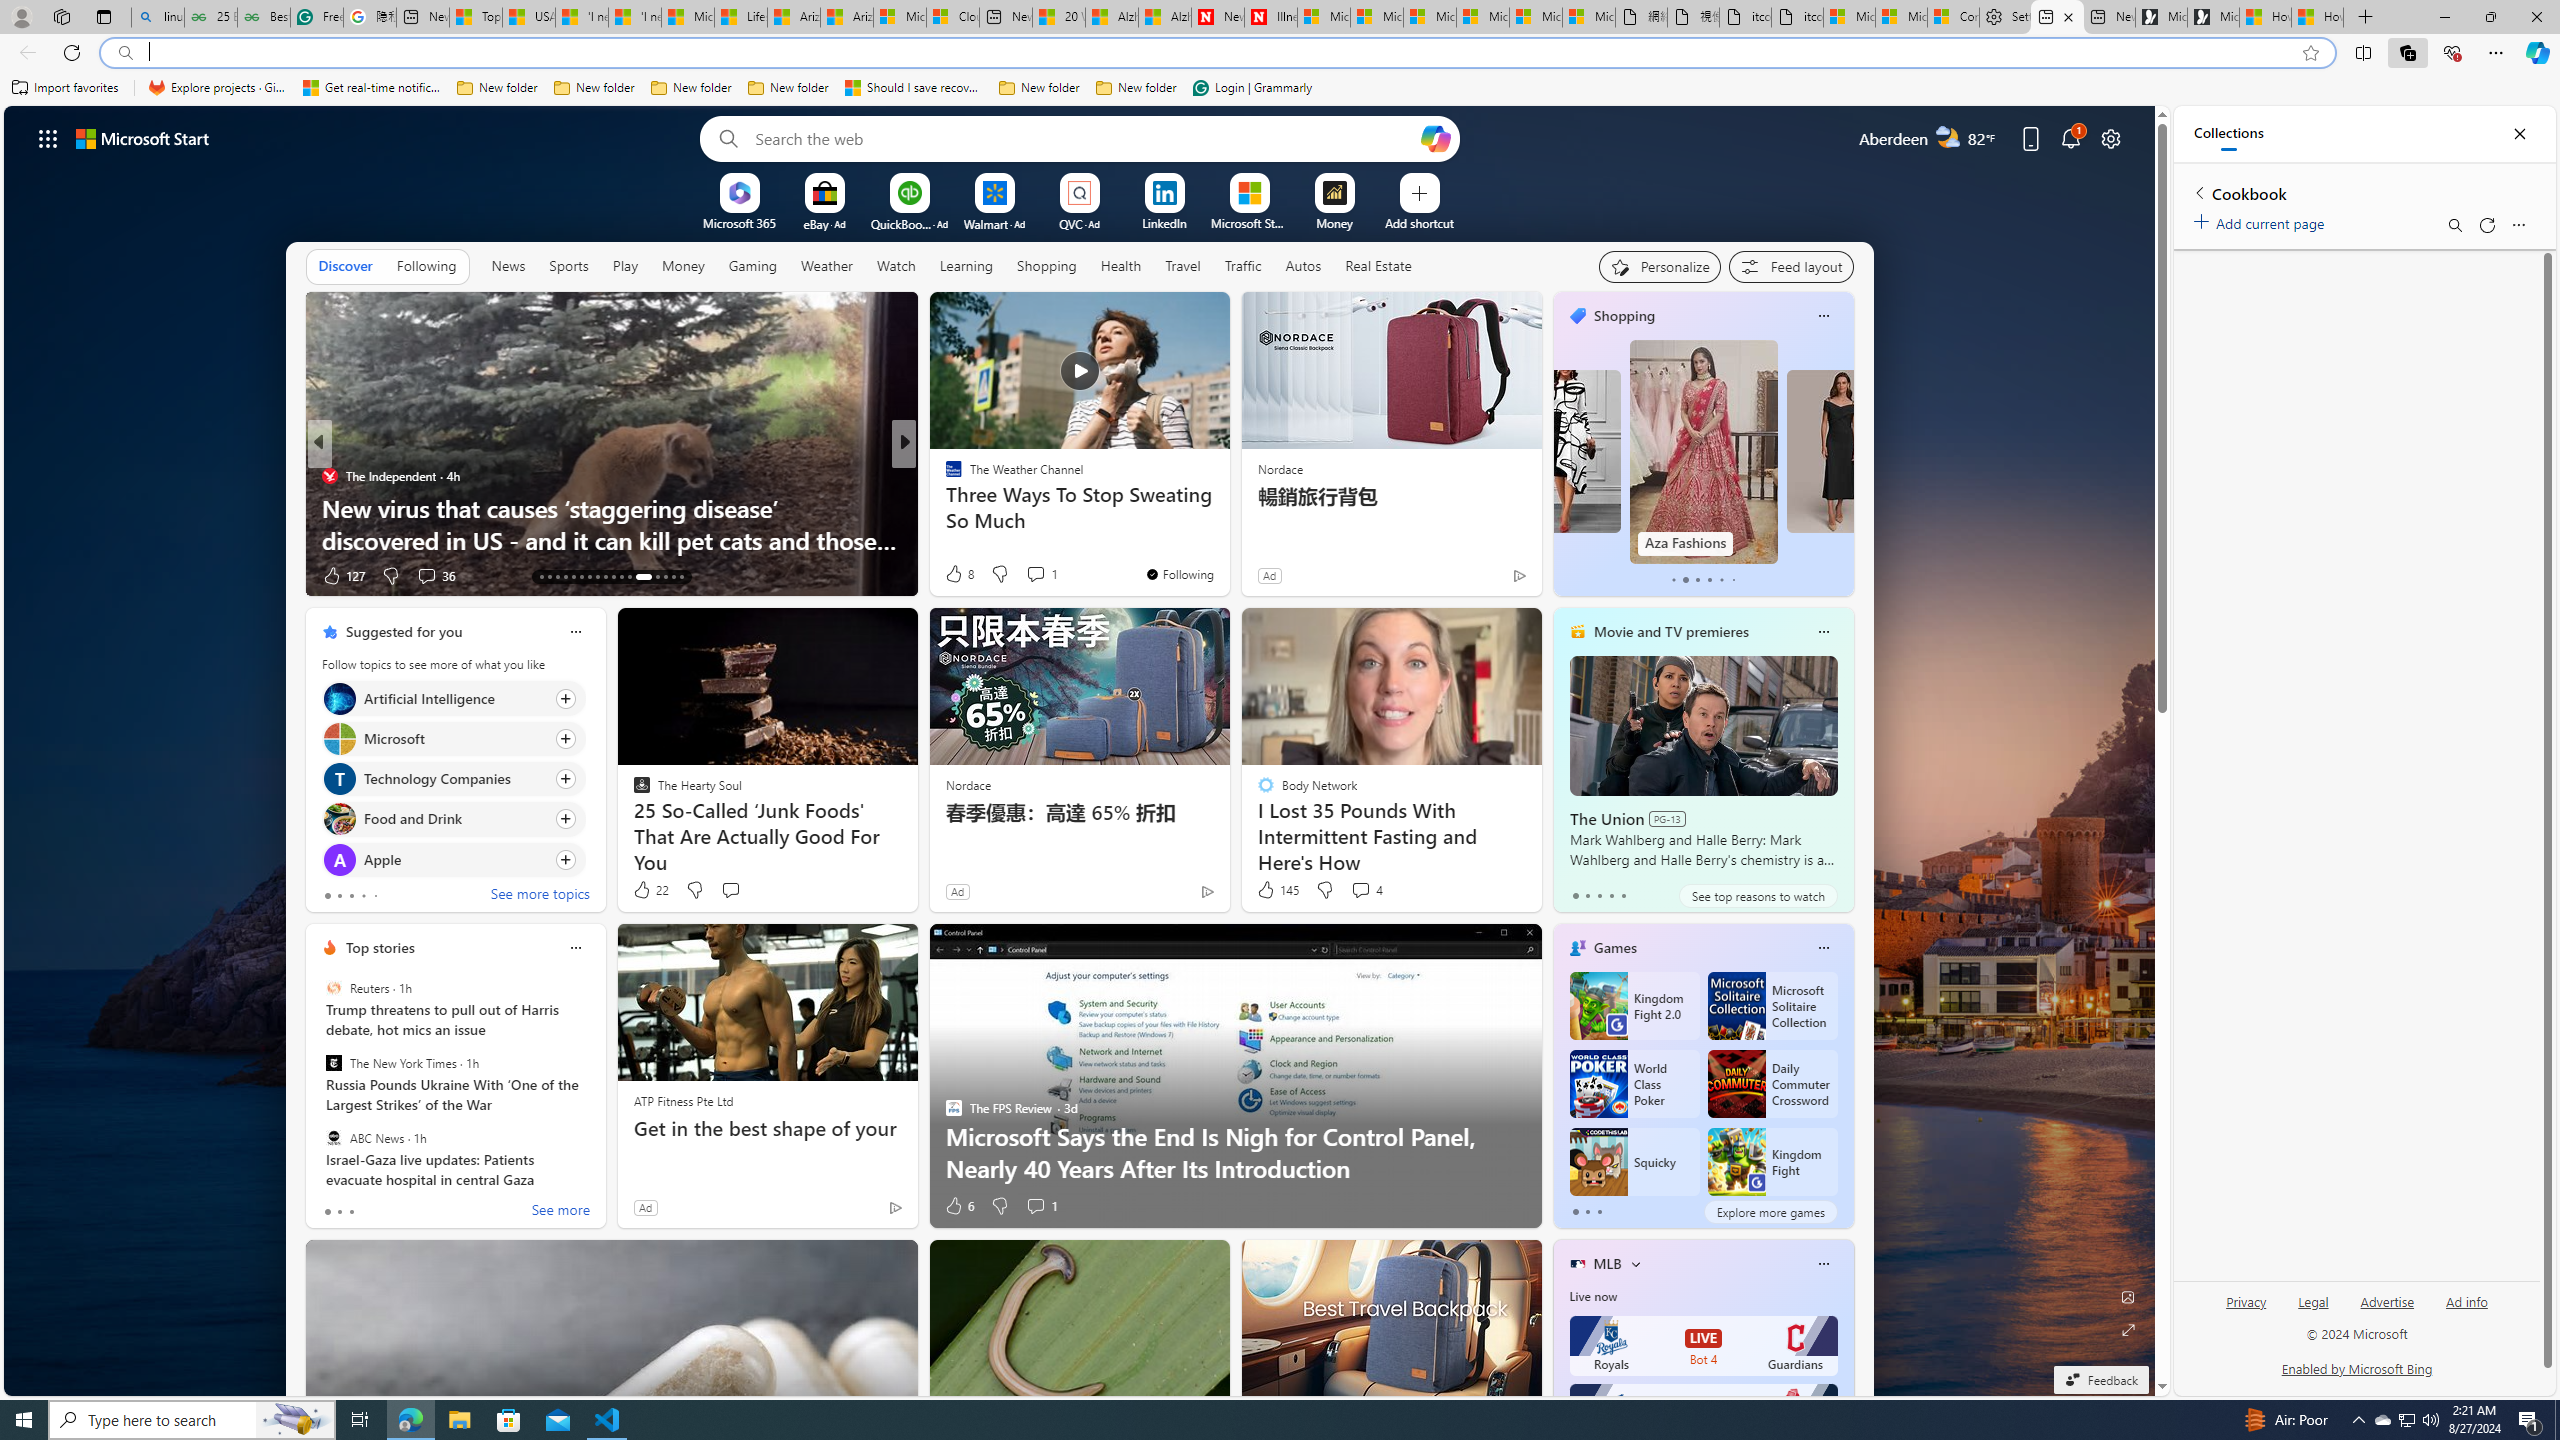 The image size is (2560, 1440). I want to click on AutomationID: tab-21, so click(605, 577).